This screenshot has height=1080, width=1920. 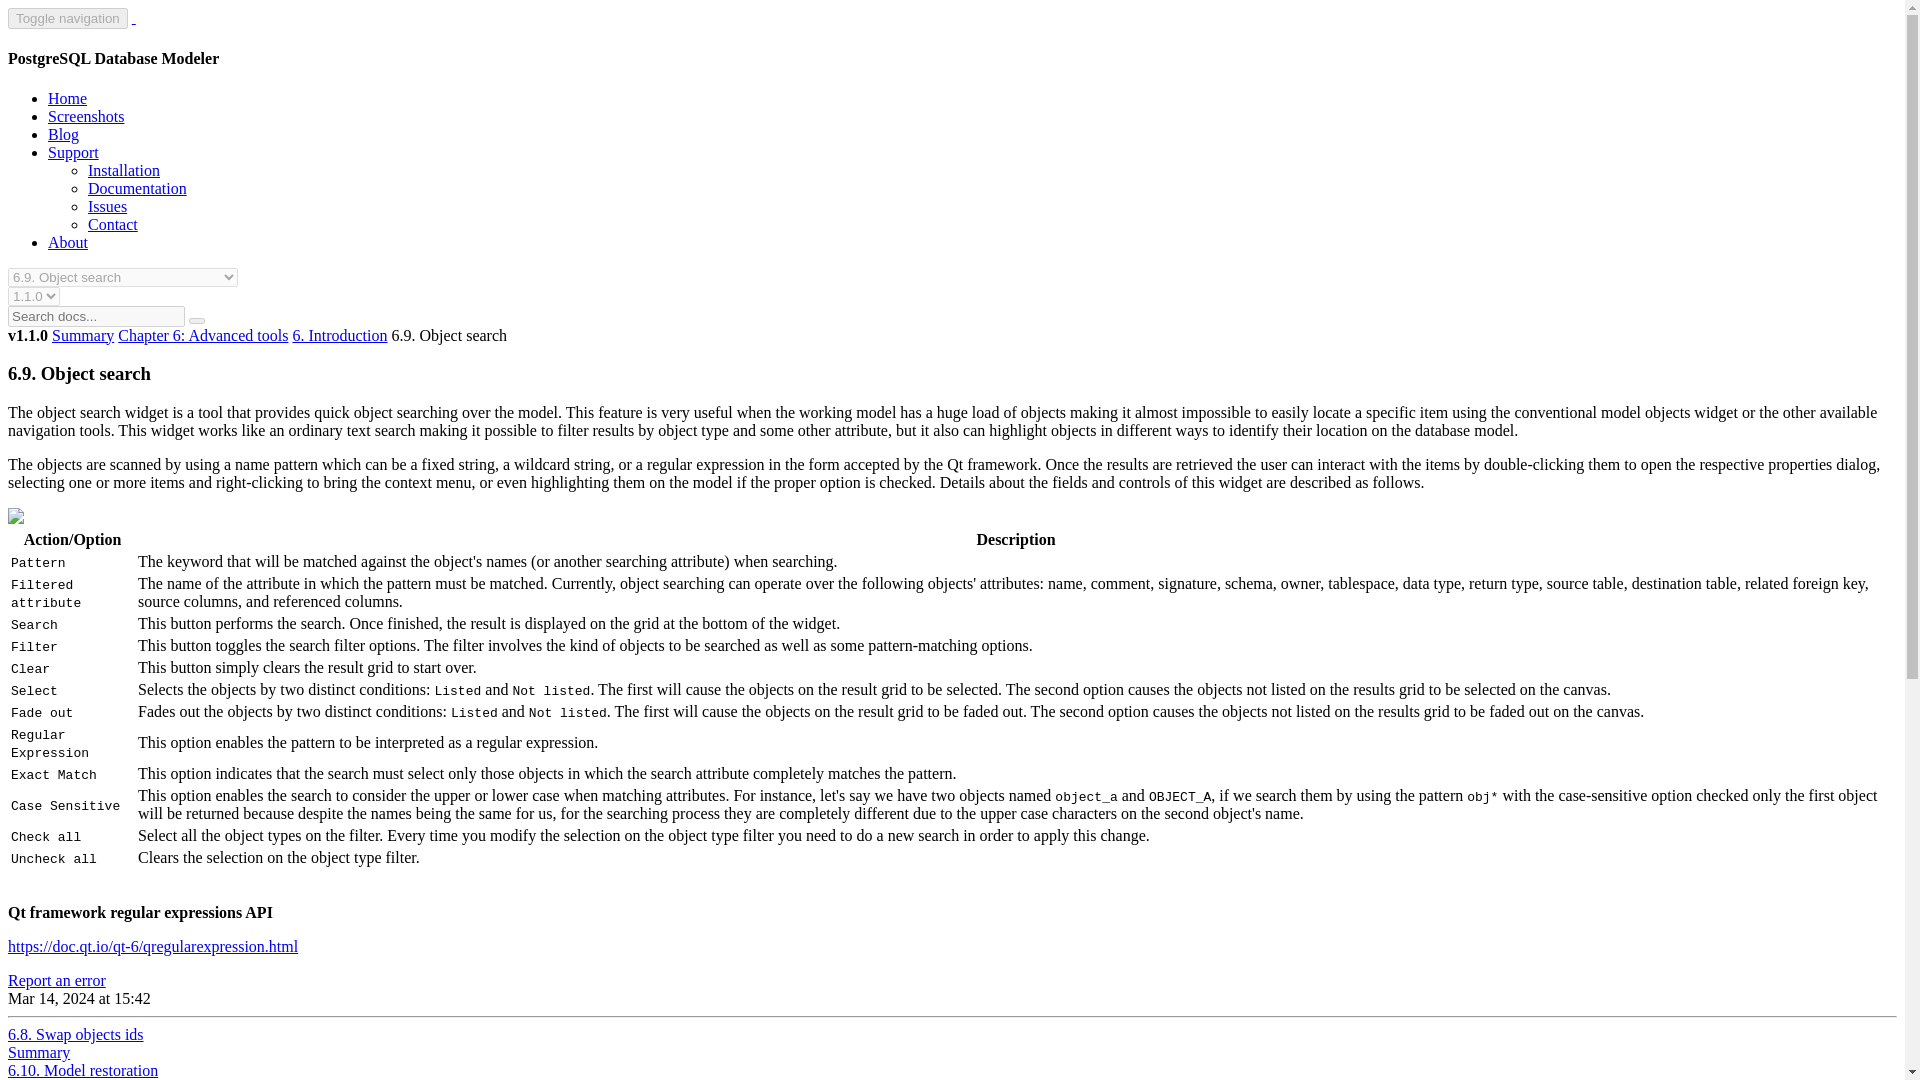 I want to click on Report an error, so click(x=56, y=980).